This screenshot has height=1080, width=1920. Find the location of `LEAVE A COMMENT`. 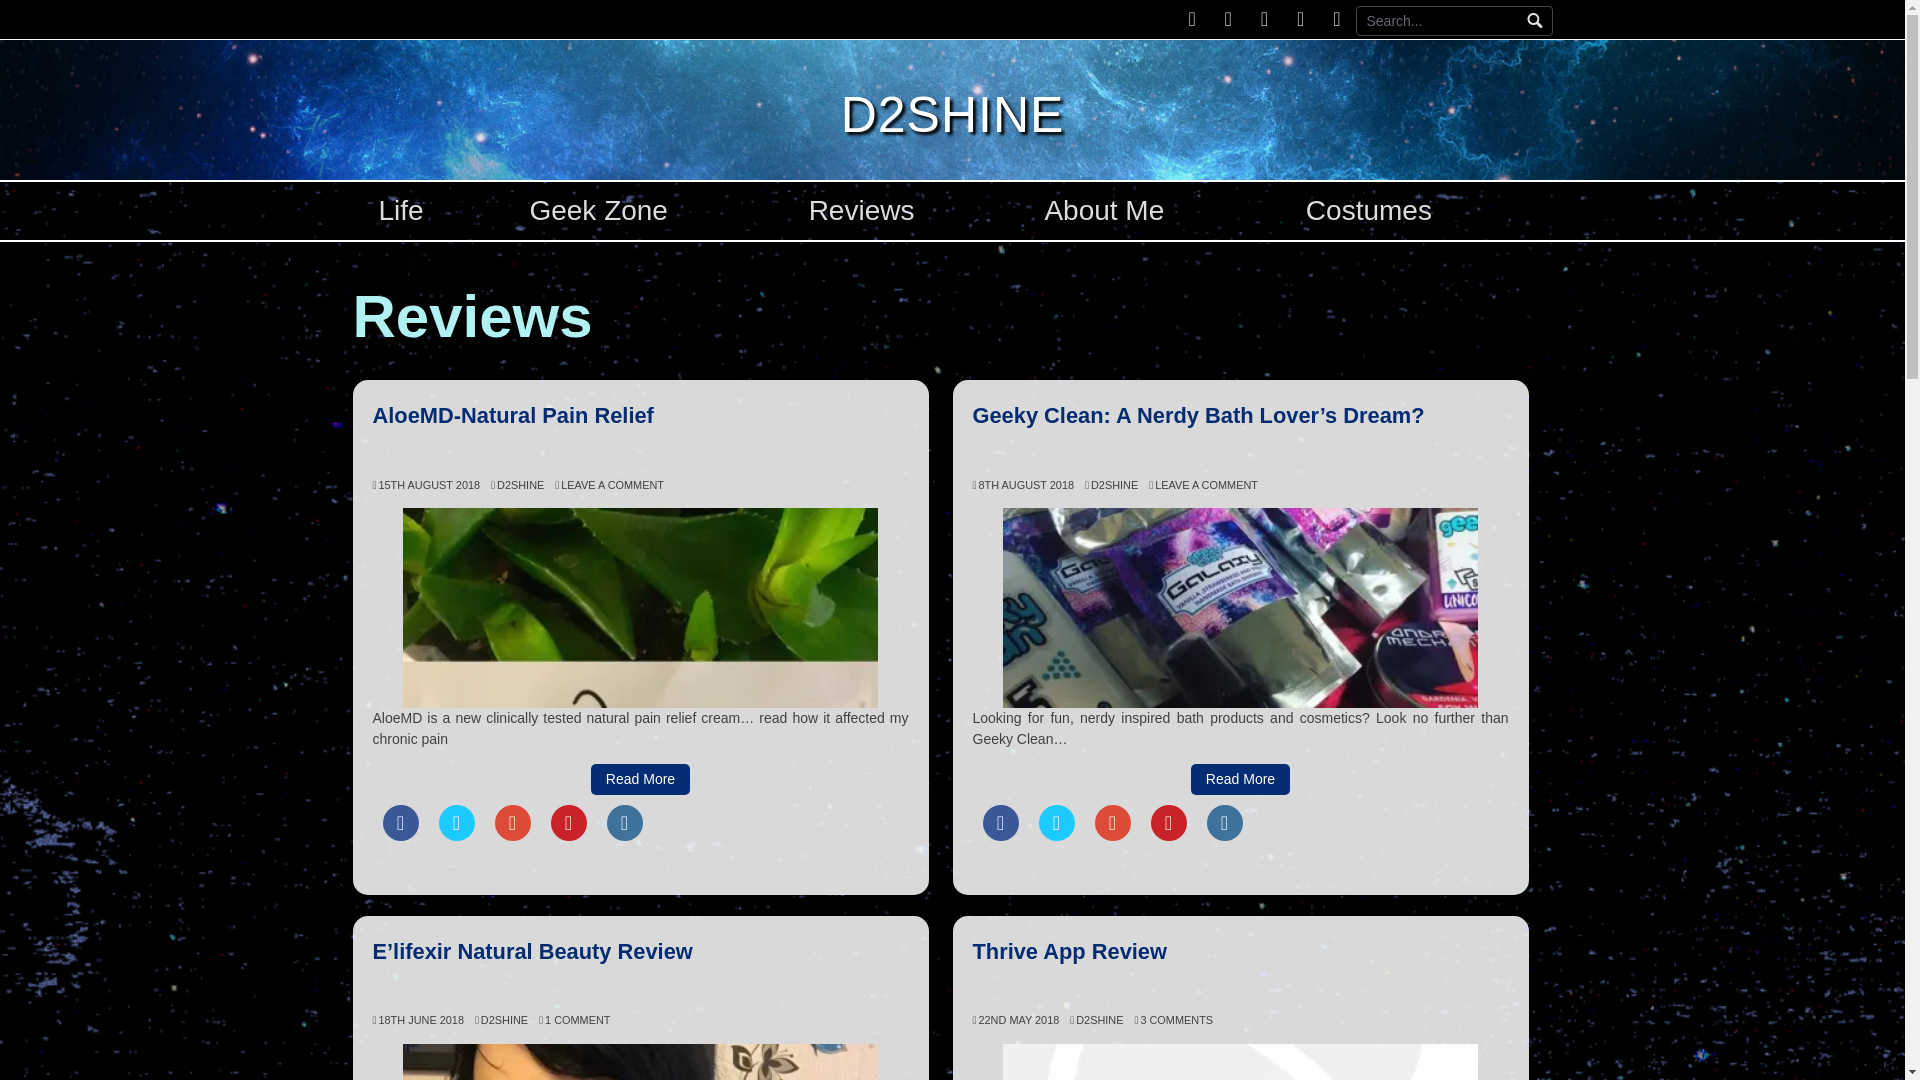

LEAVE A COMMENT is located at coordinates (1202, 485).